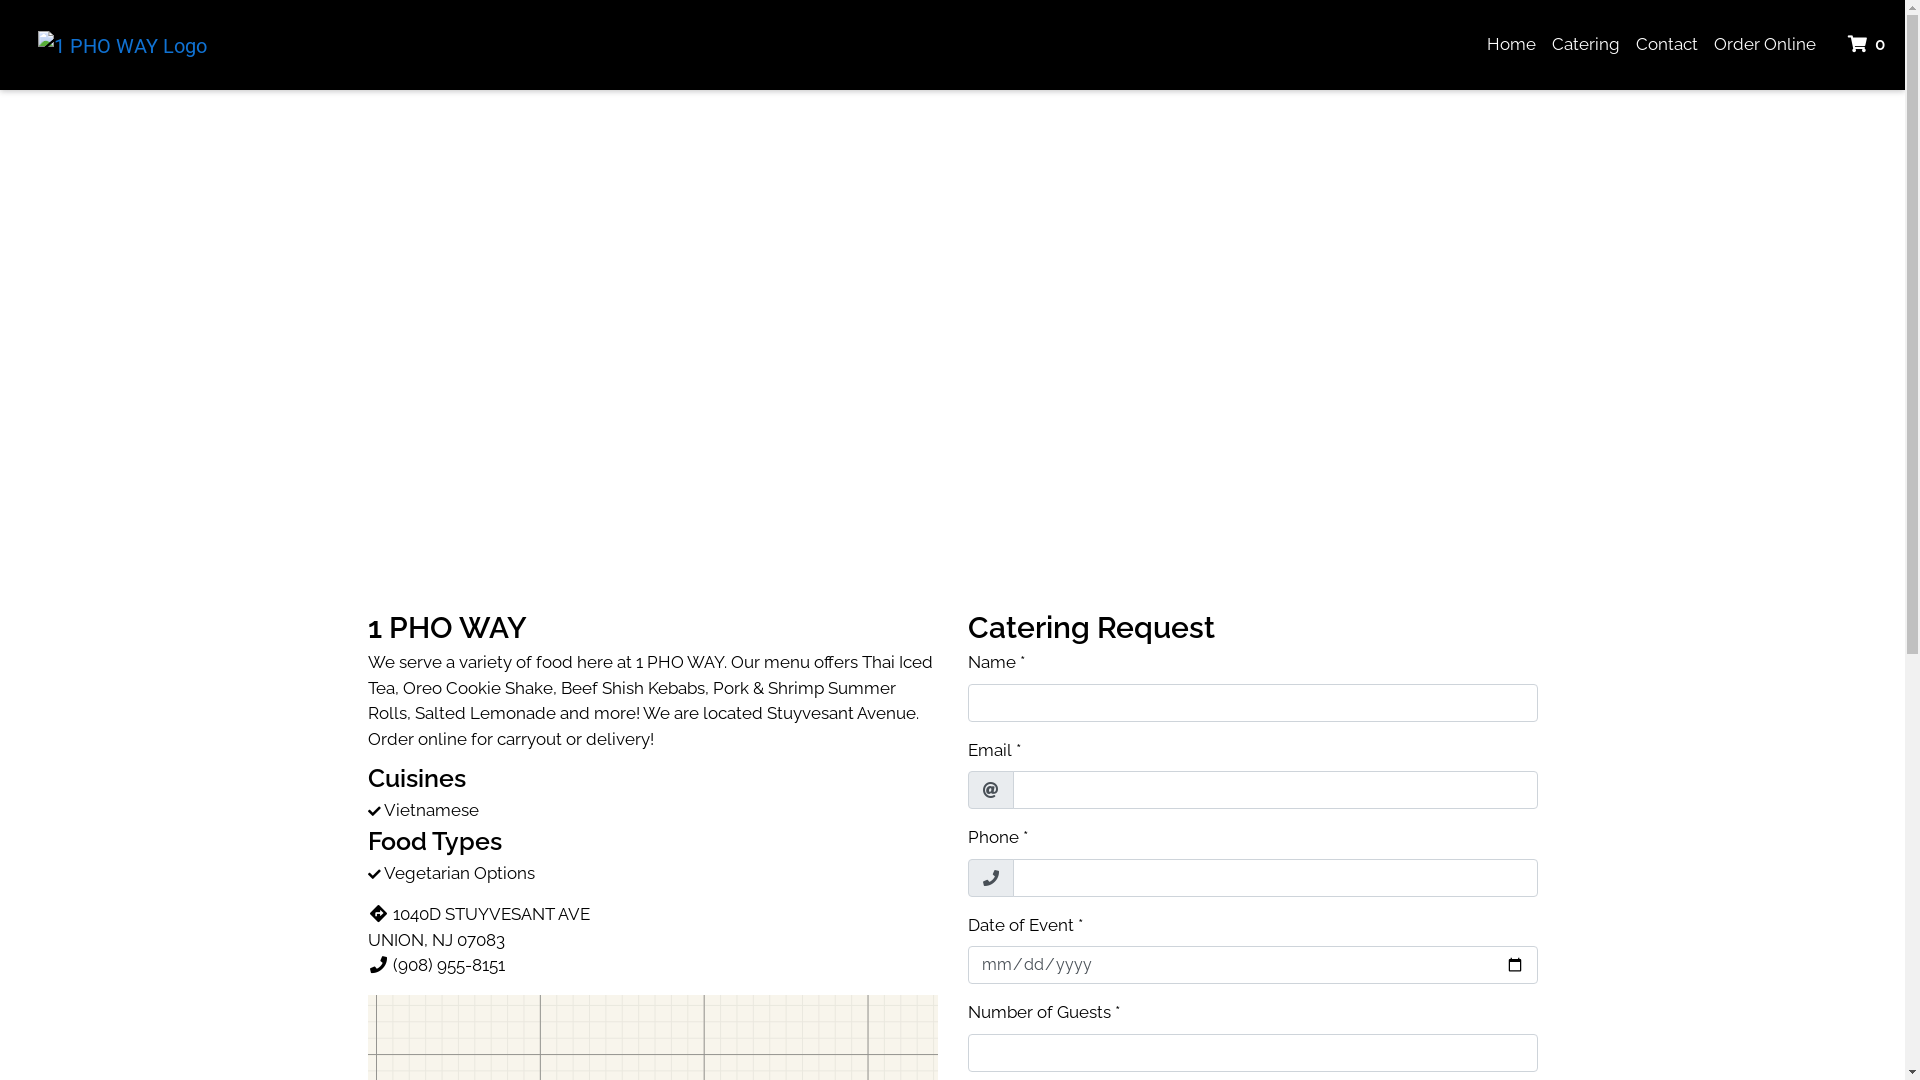 Image resolution: width=1920 pixels, height=1080 pixels. What do you see at coordinates (1765, 45) in the screenshot?
I see `Order Online` at bounding box center [1765, 45].